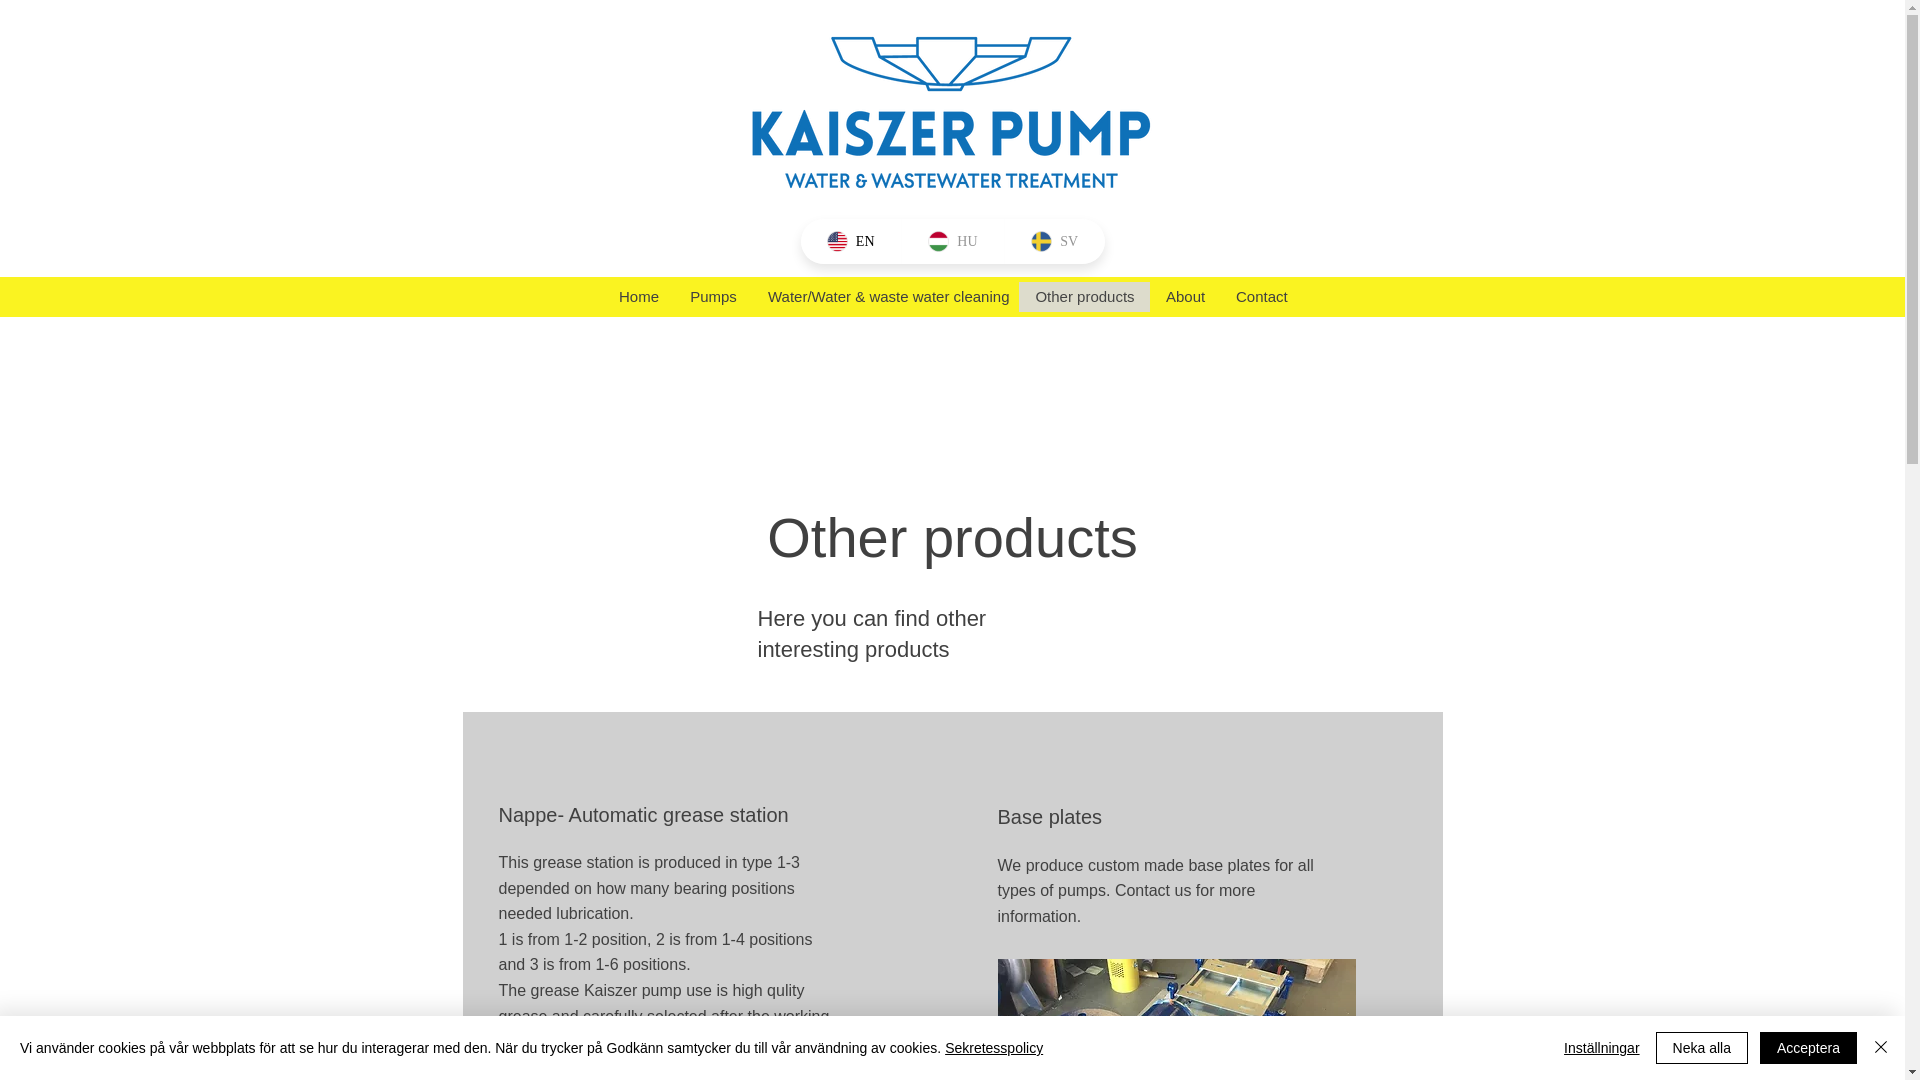  I want to click on Pumps, so click(712, 296).